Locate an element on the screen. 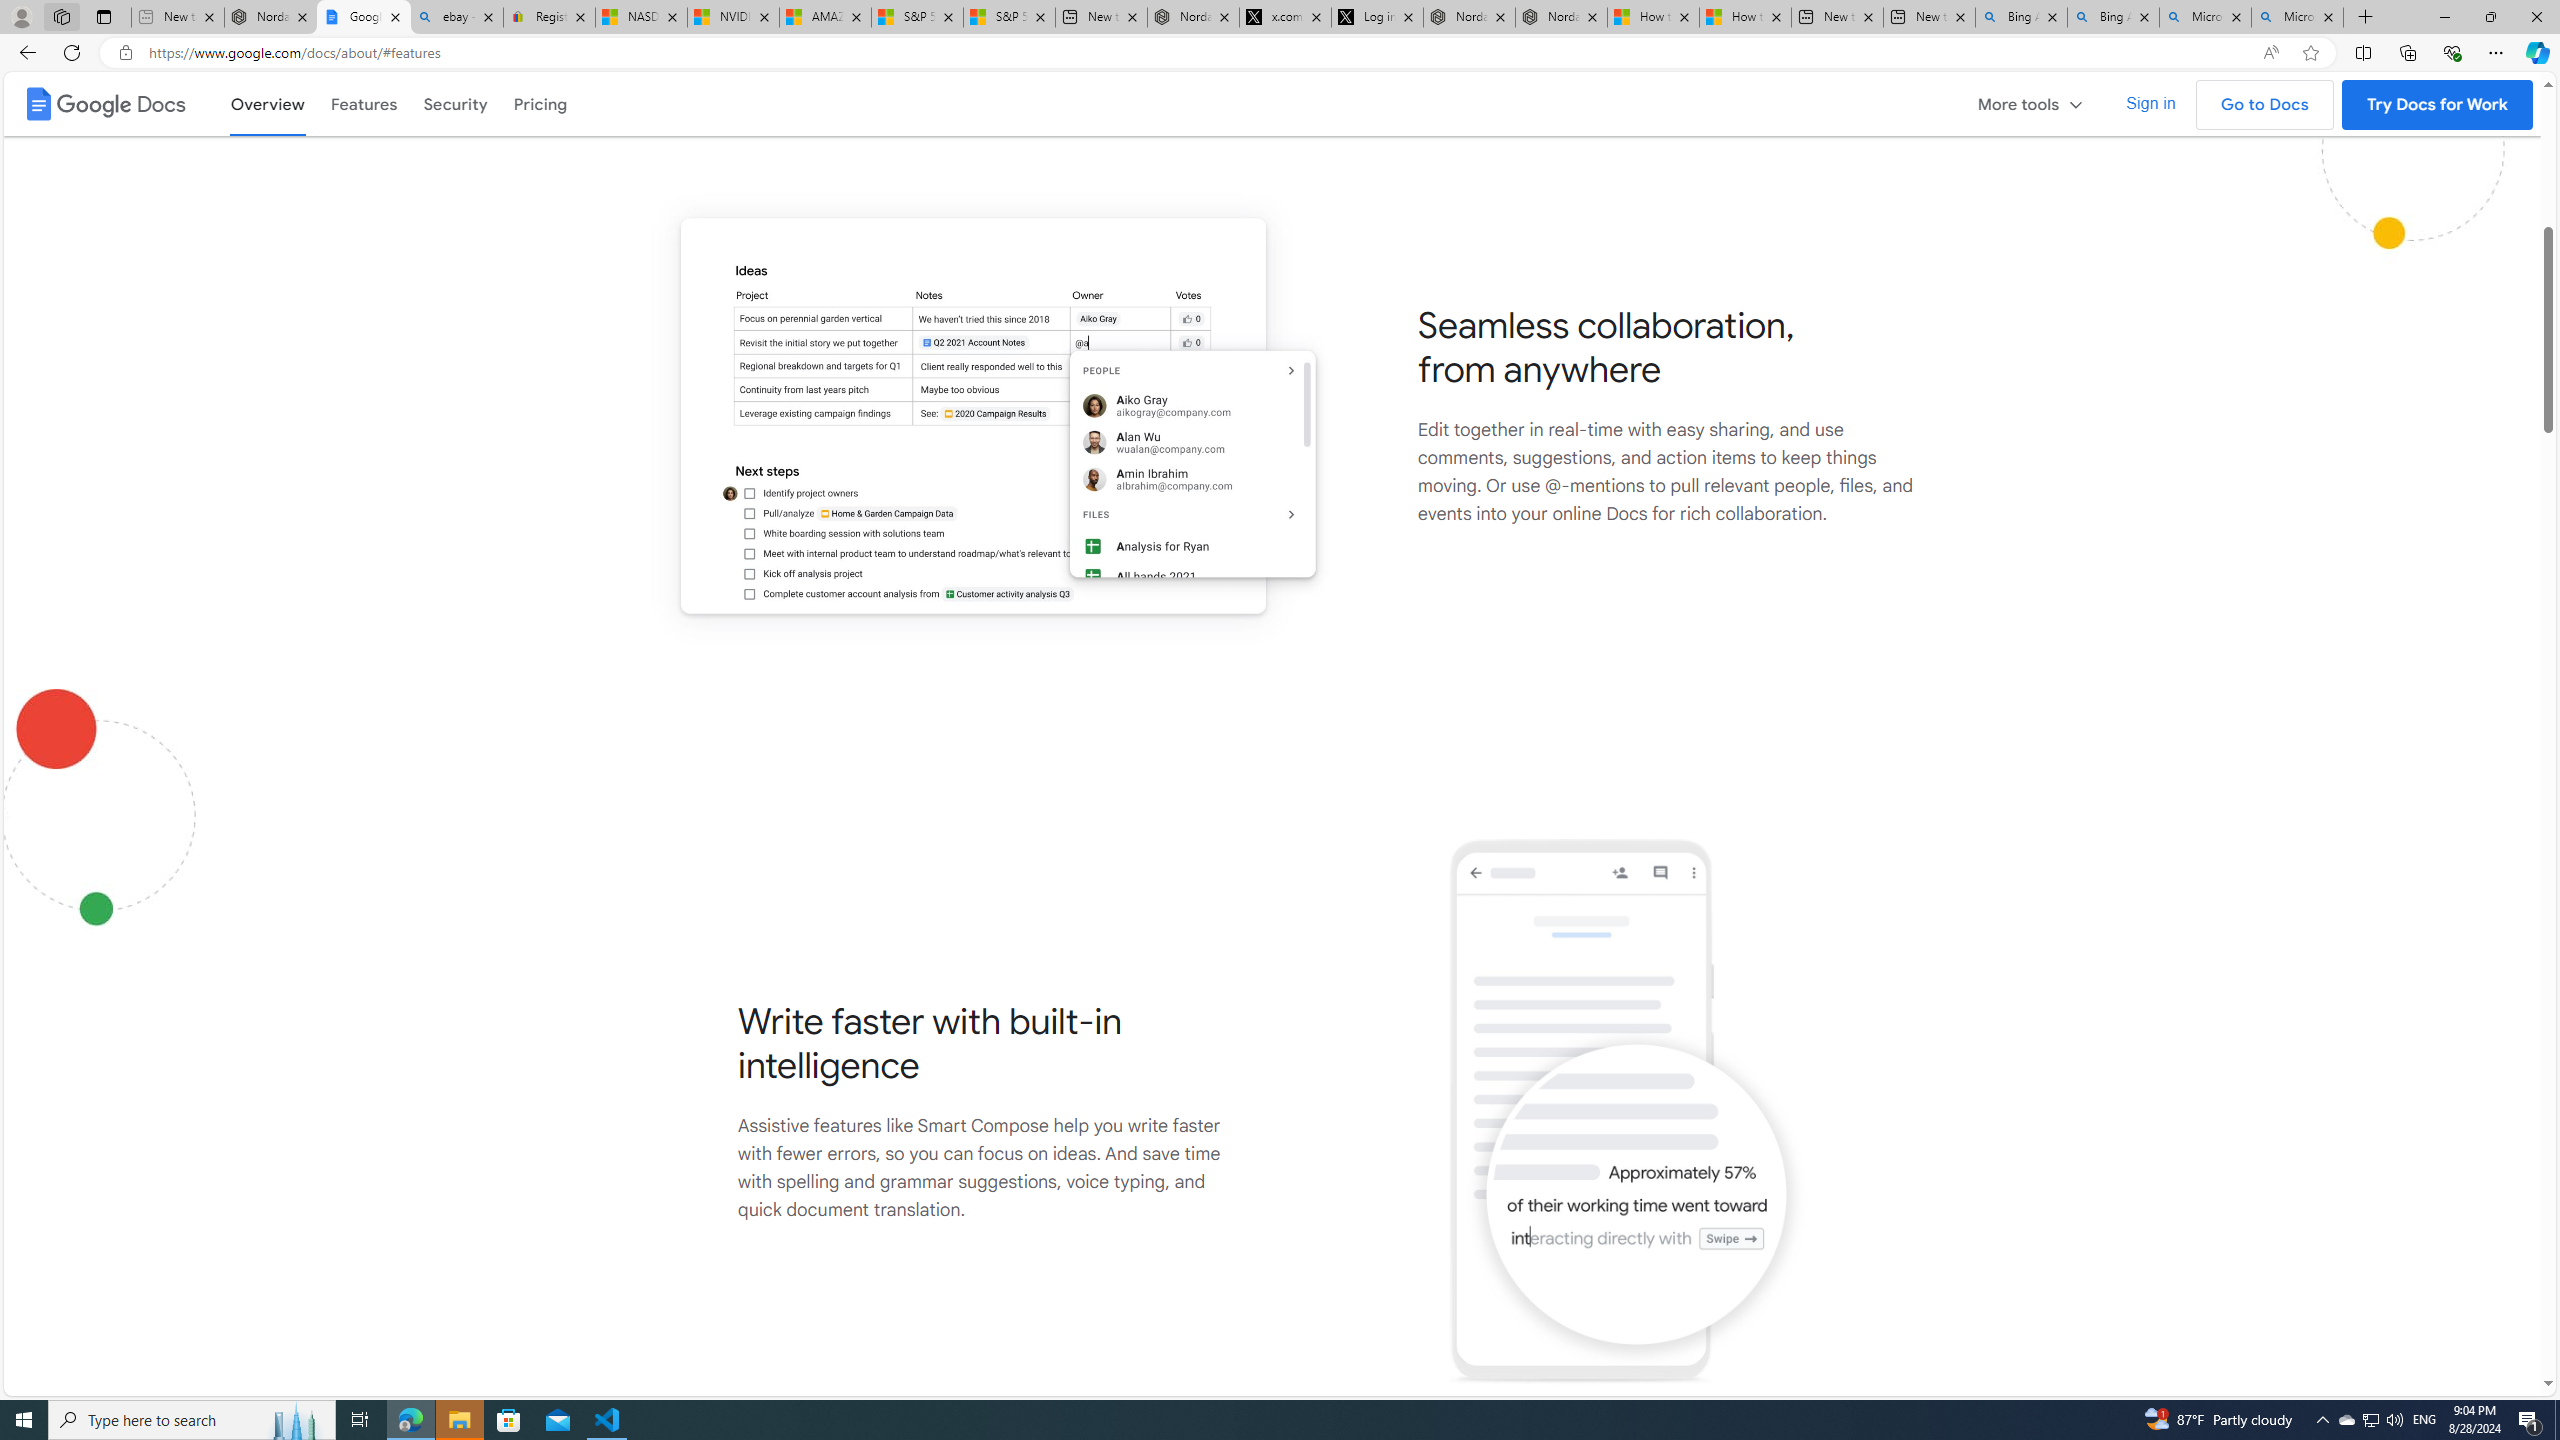 The height and width of the screenshot is (1440, 2560). Docs Supercharge Teamwork is located at coordinates (989, 415).